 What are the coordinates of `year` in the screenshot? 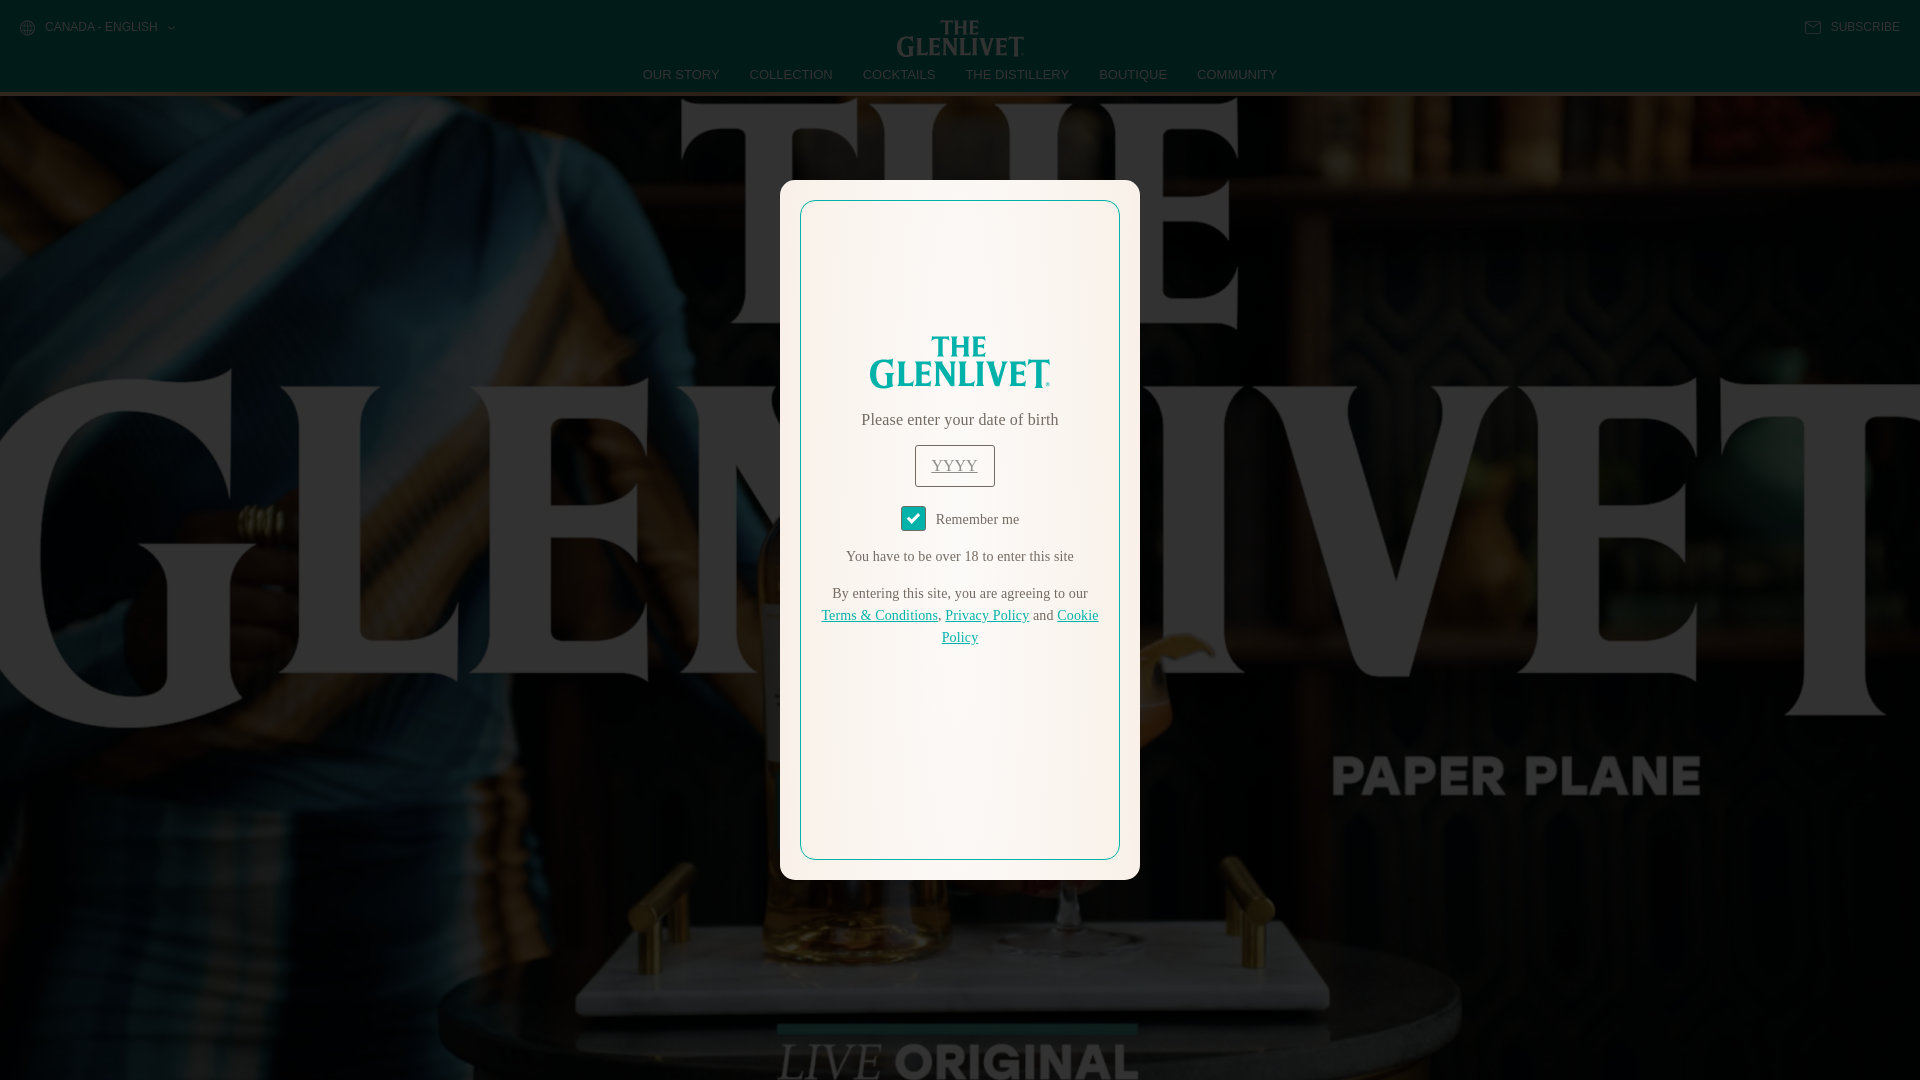 It's located at (954, 466).